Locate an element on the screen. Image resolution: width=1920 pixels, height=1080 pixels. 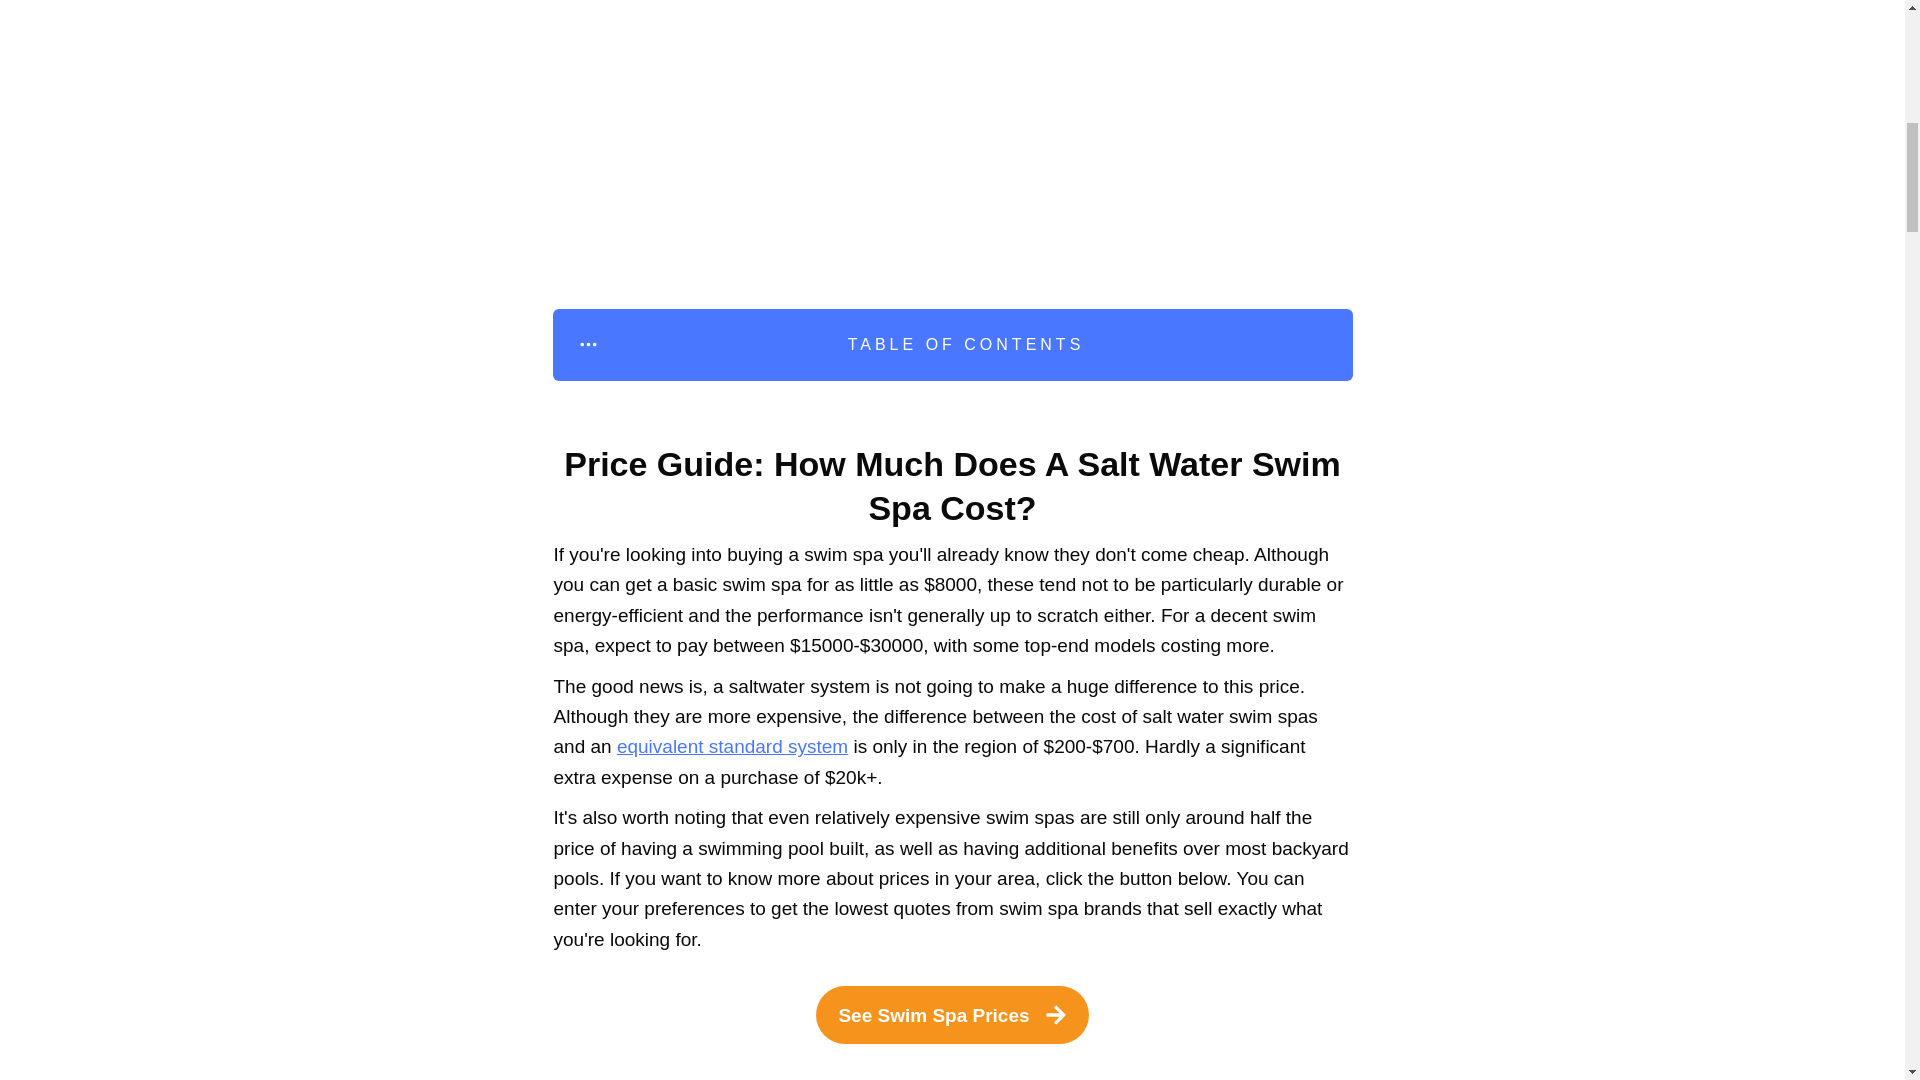
TABLE OF CONTENTS is located at coordinates (952, 344).